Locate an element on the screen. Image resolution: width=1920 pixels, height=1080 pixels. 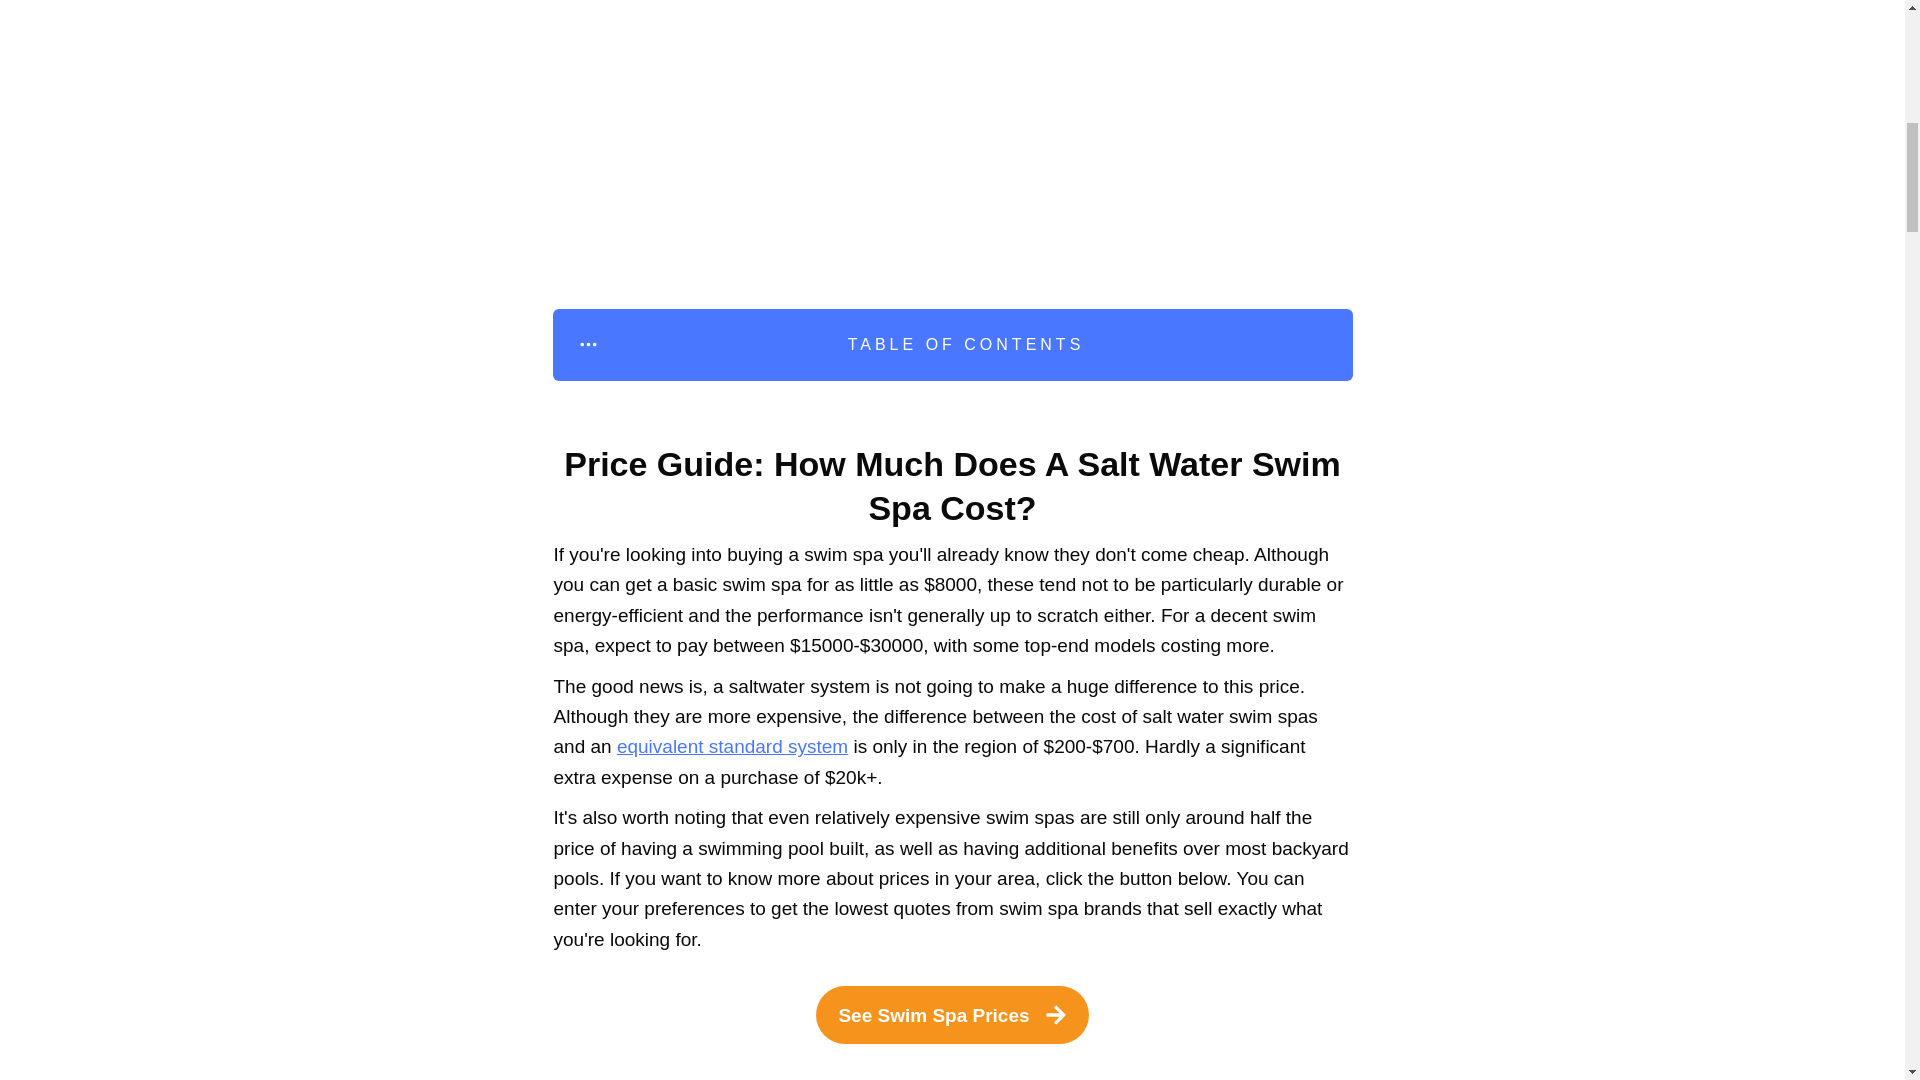
TABLE OF CONTENTS is located at coordinates (952, 344).